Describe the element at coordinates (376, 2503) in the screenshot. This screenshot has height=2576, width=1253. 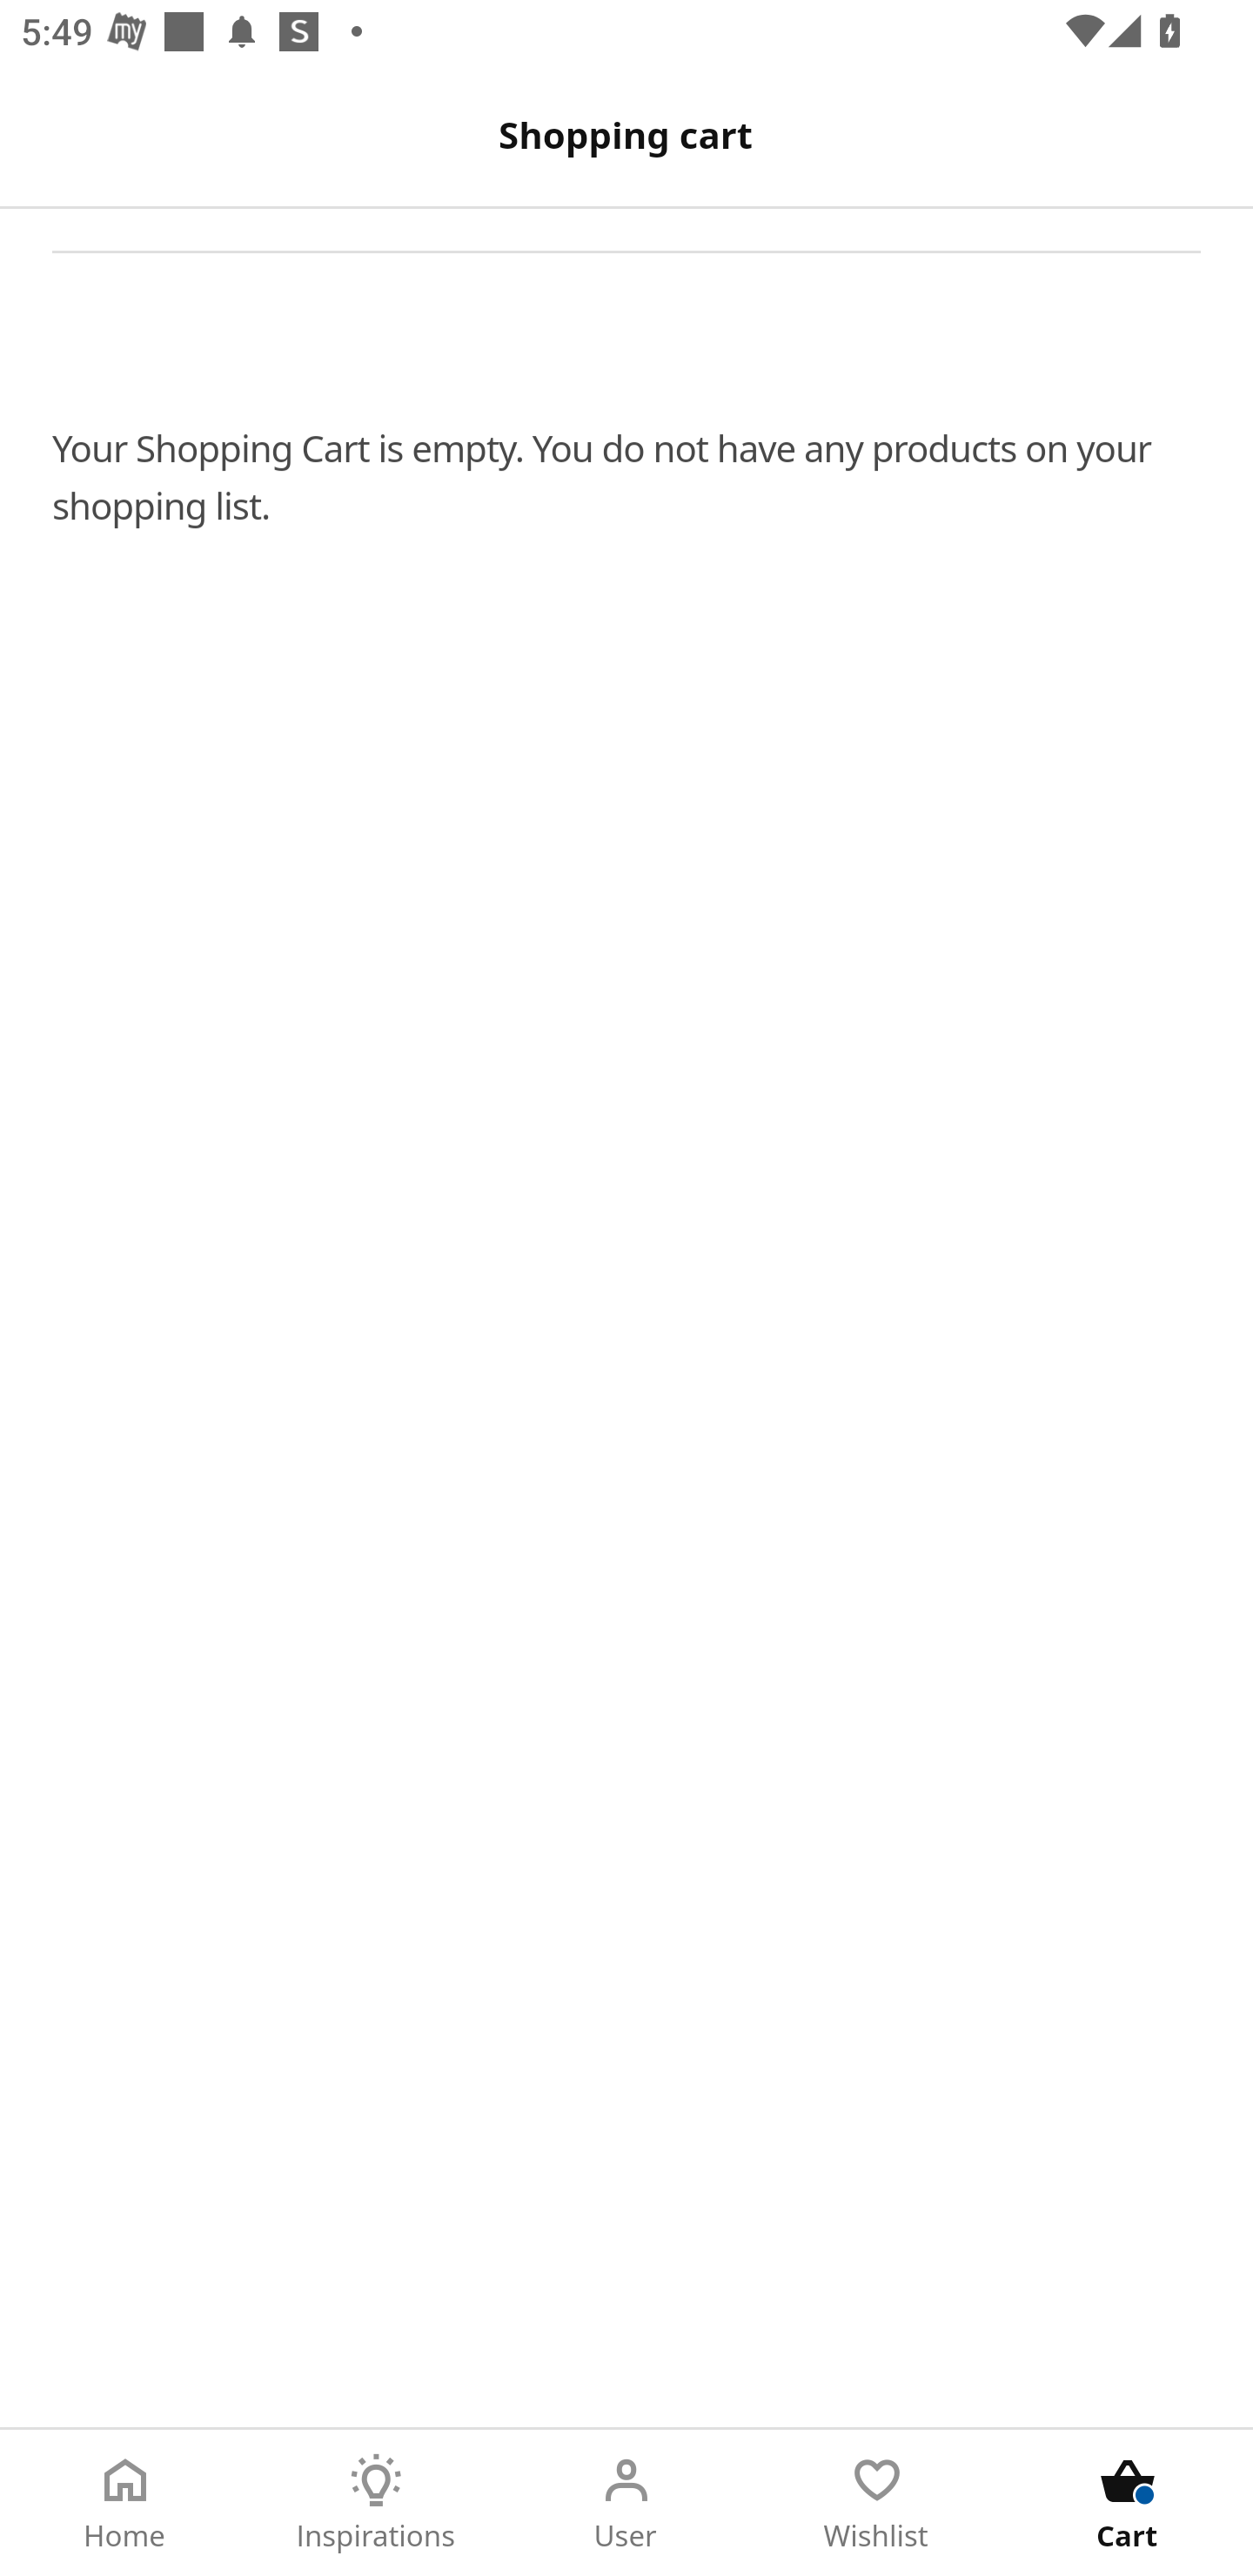
I see `Inspirations
Tab 2 of 5` at that location.